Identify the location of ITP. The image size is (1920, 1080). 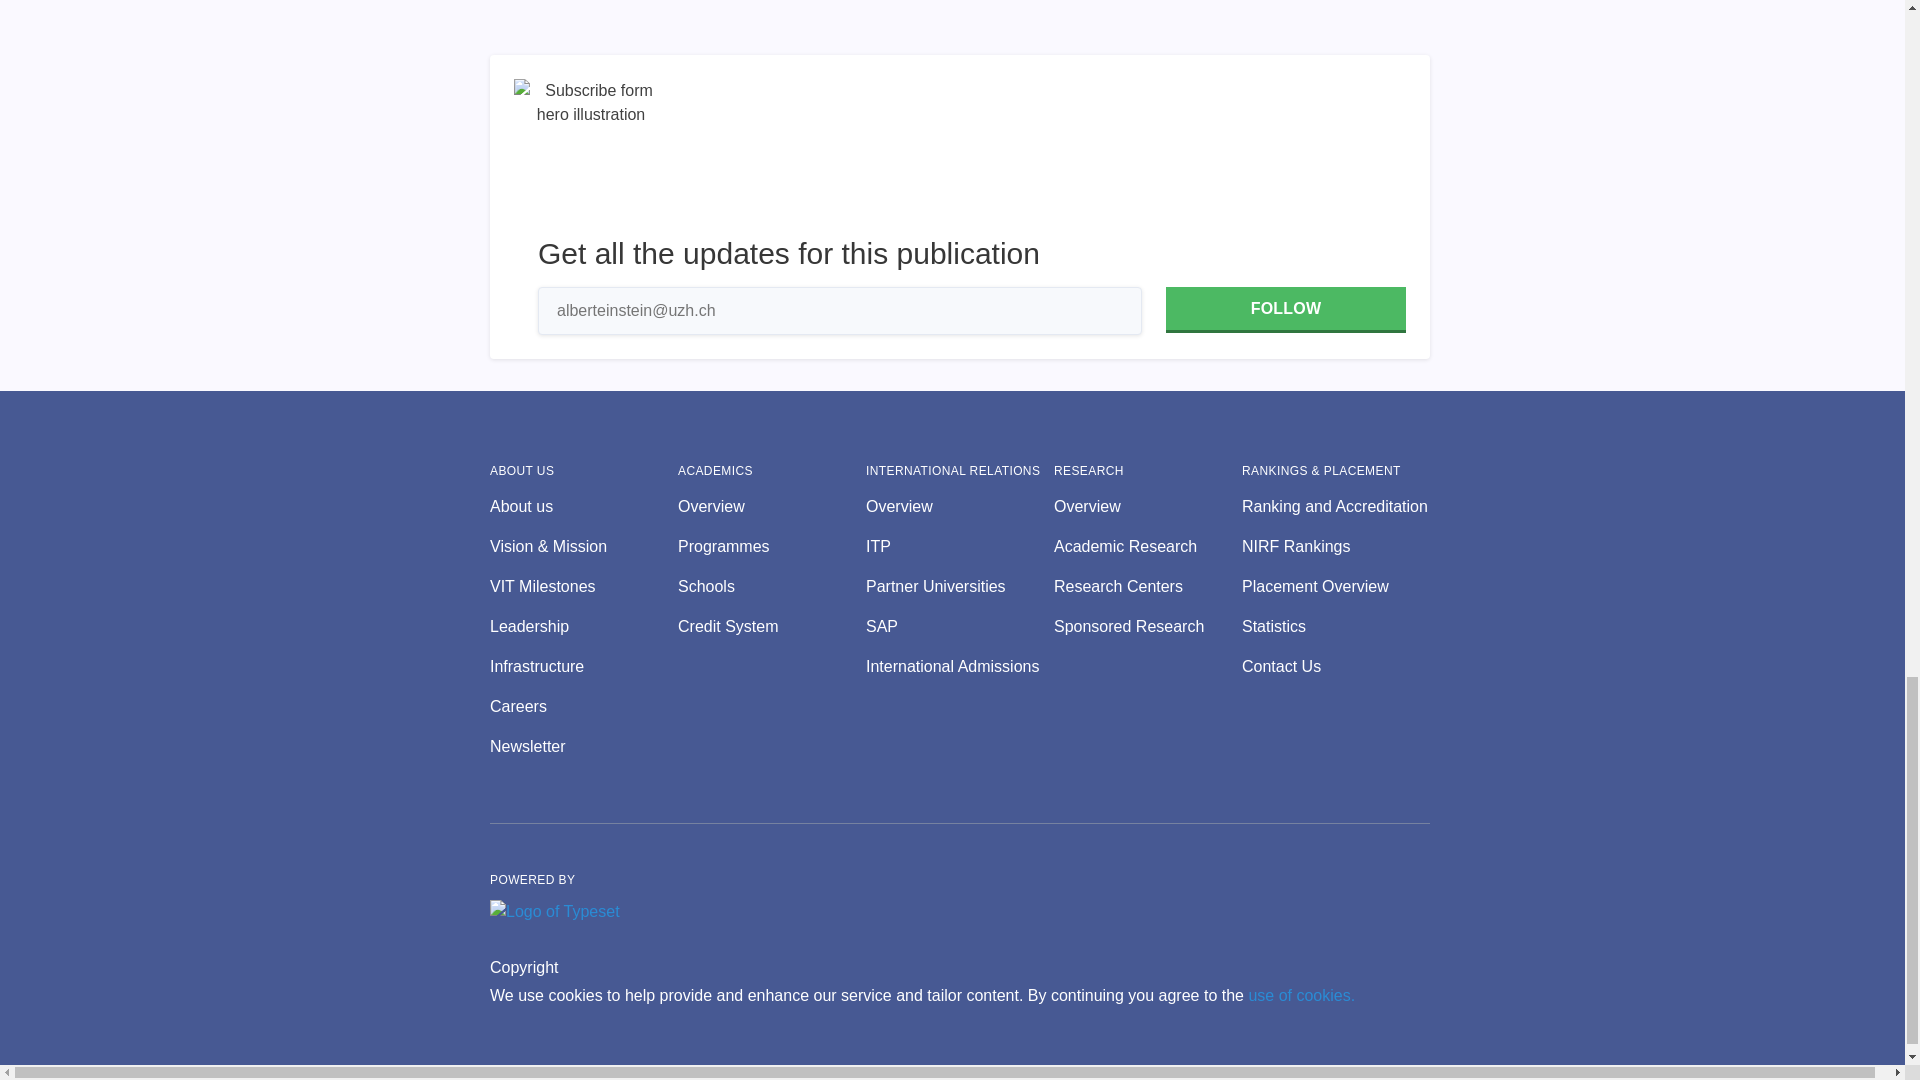
(960, 546).